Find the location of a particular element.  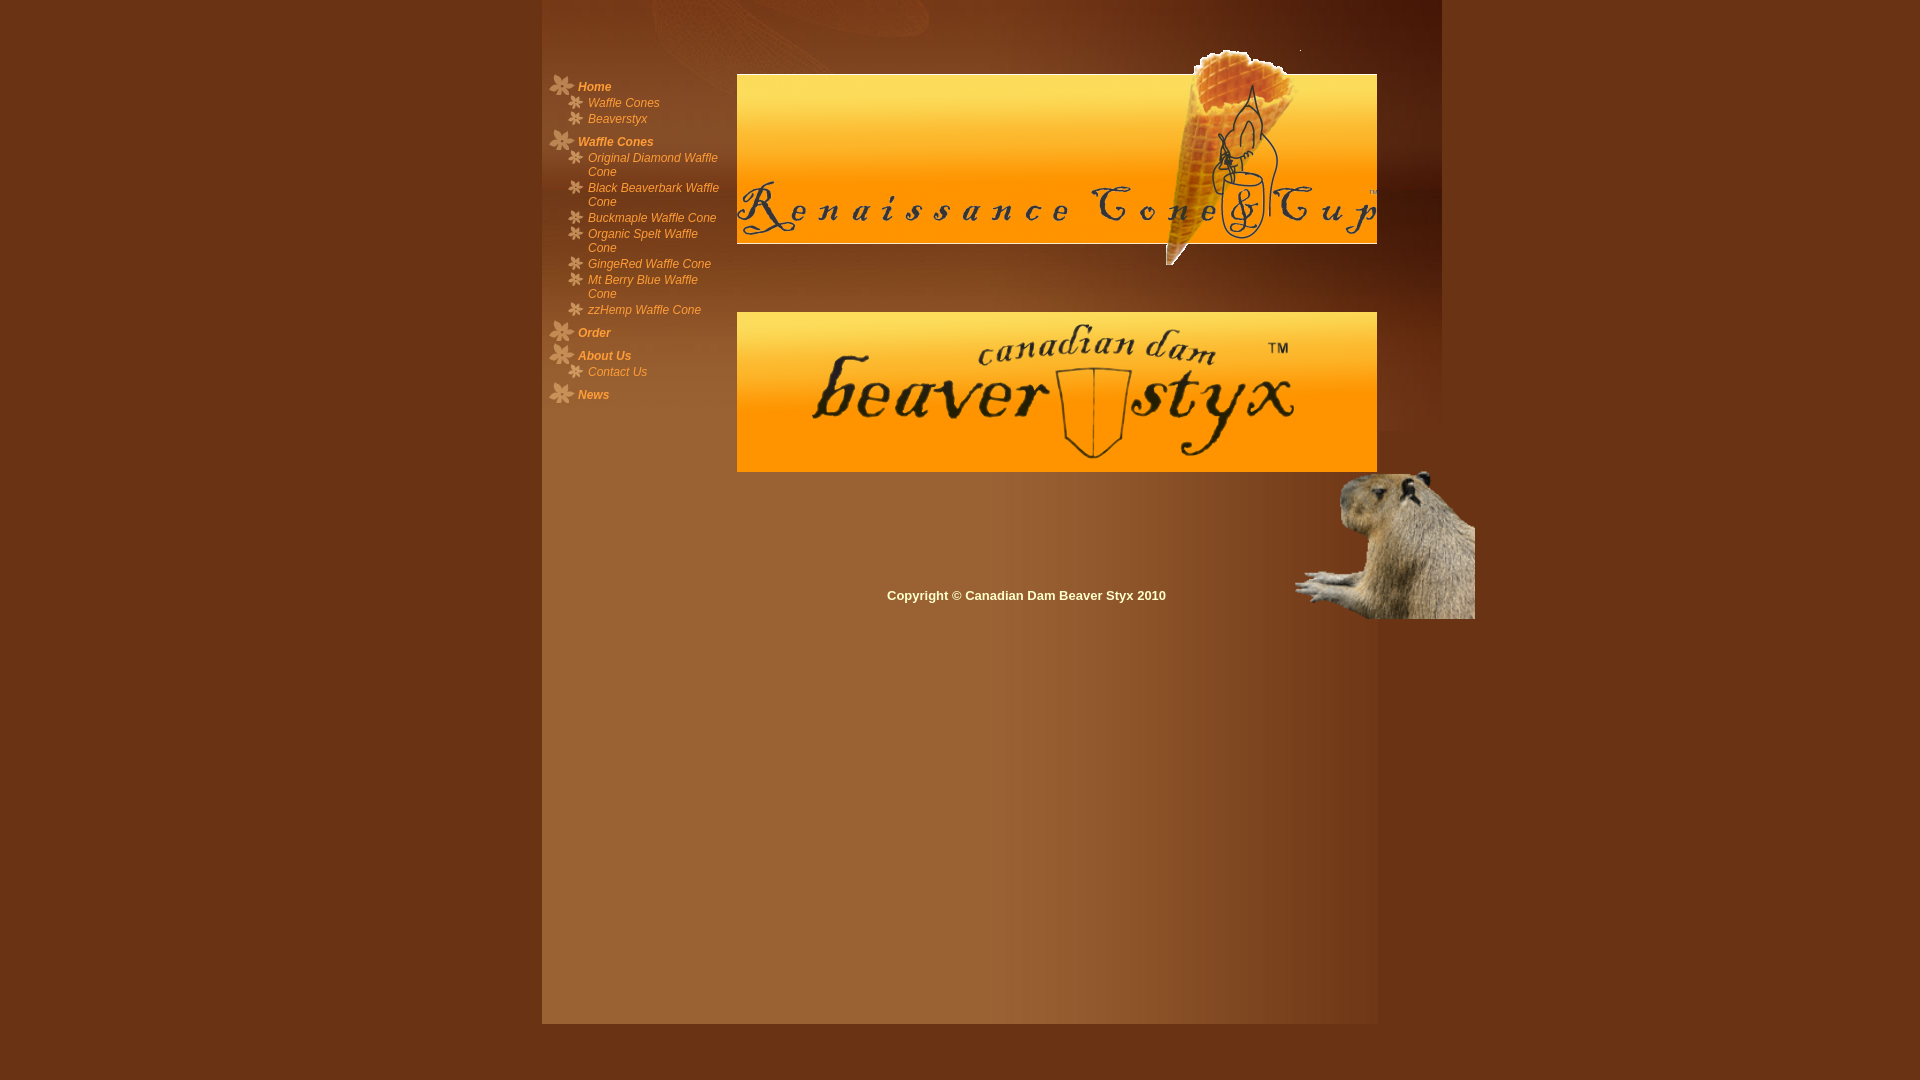

GingeRed Waffle Cone is located at coordinates (638, 264).